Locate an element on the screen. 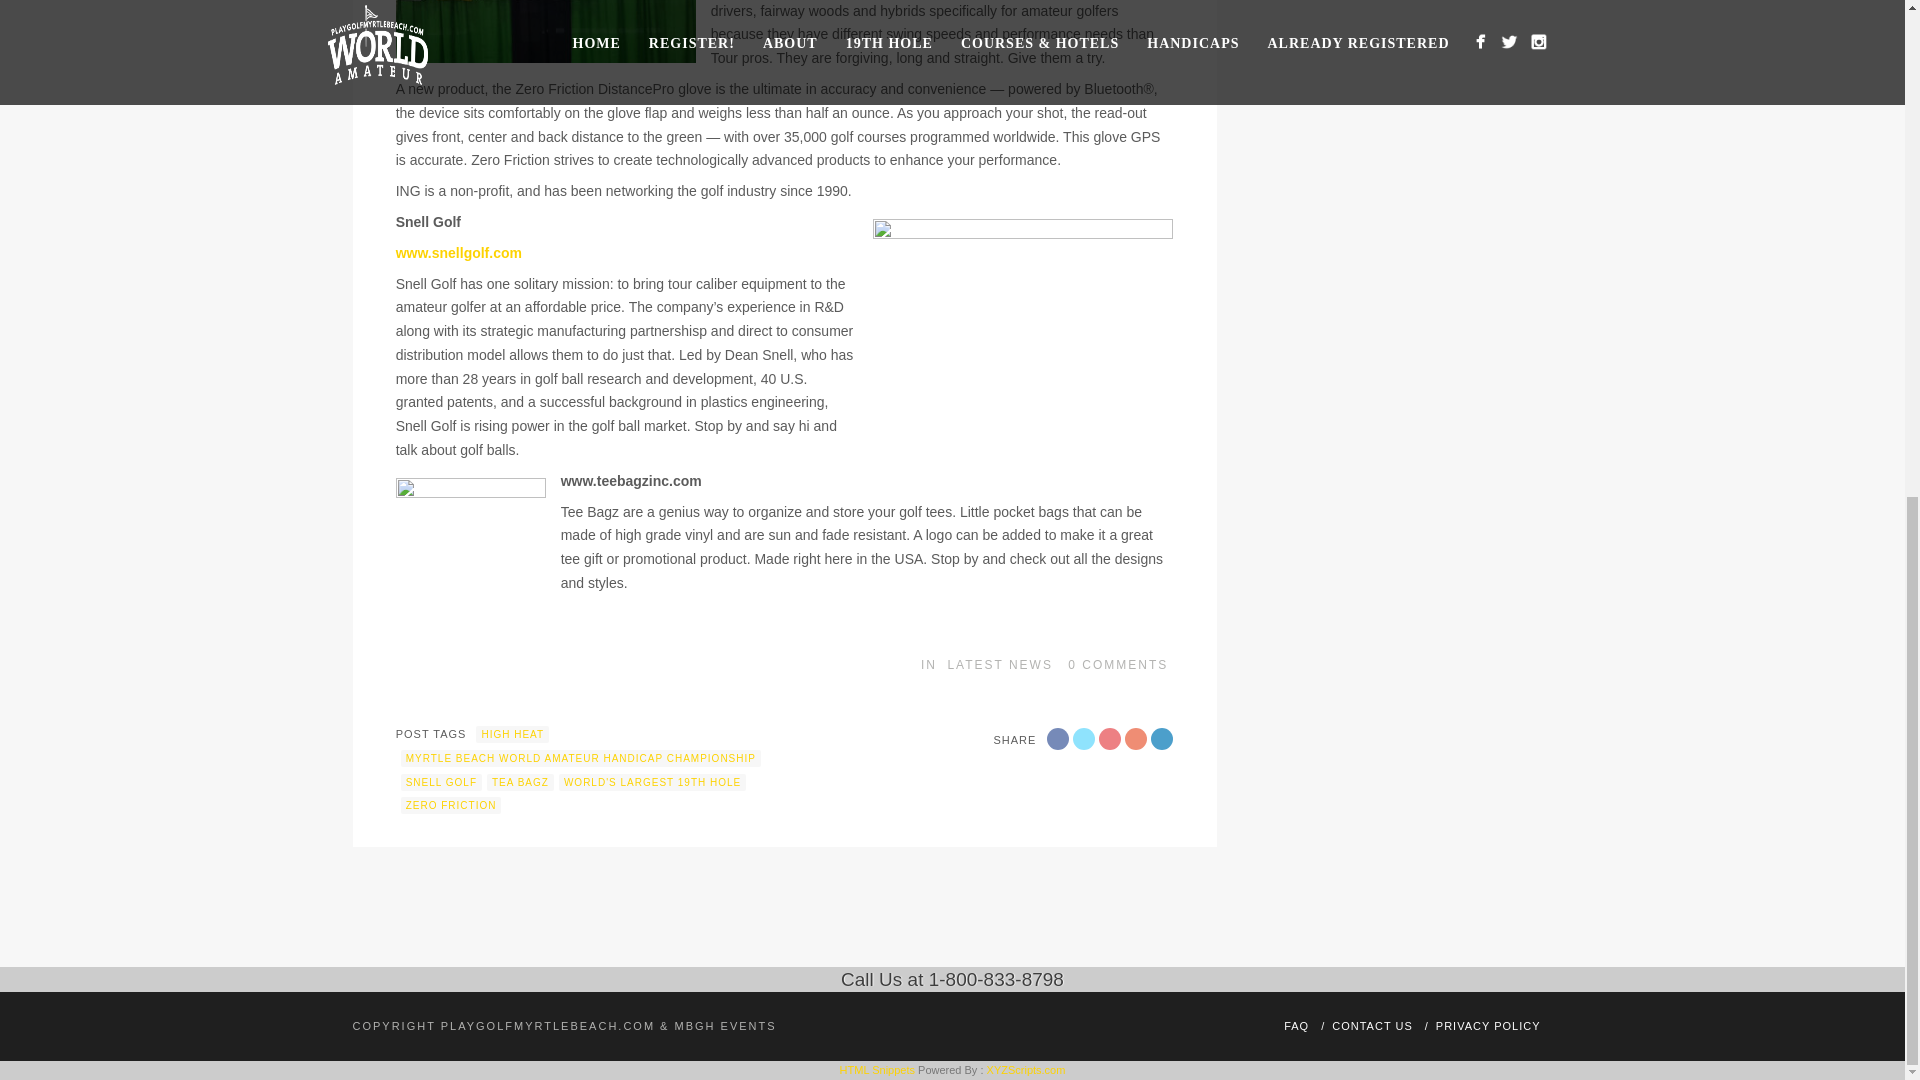 The width and height of the screenshot is (1920, 1080). www.snellgolf.com is located at coordinates (458, 253).